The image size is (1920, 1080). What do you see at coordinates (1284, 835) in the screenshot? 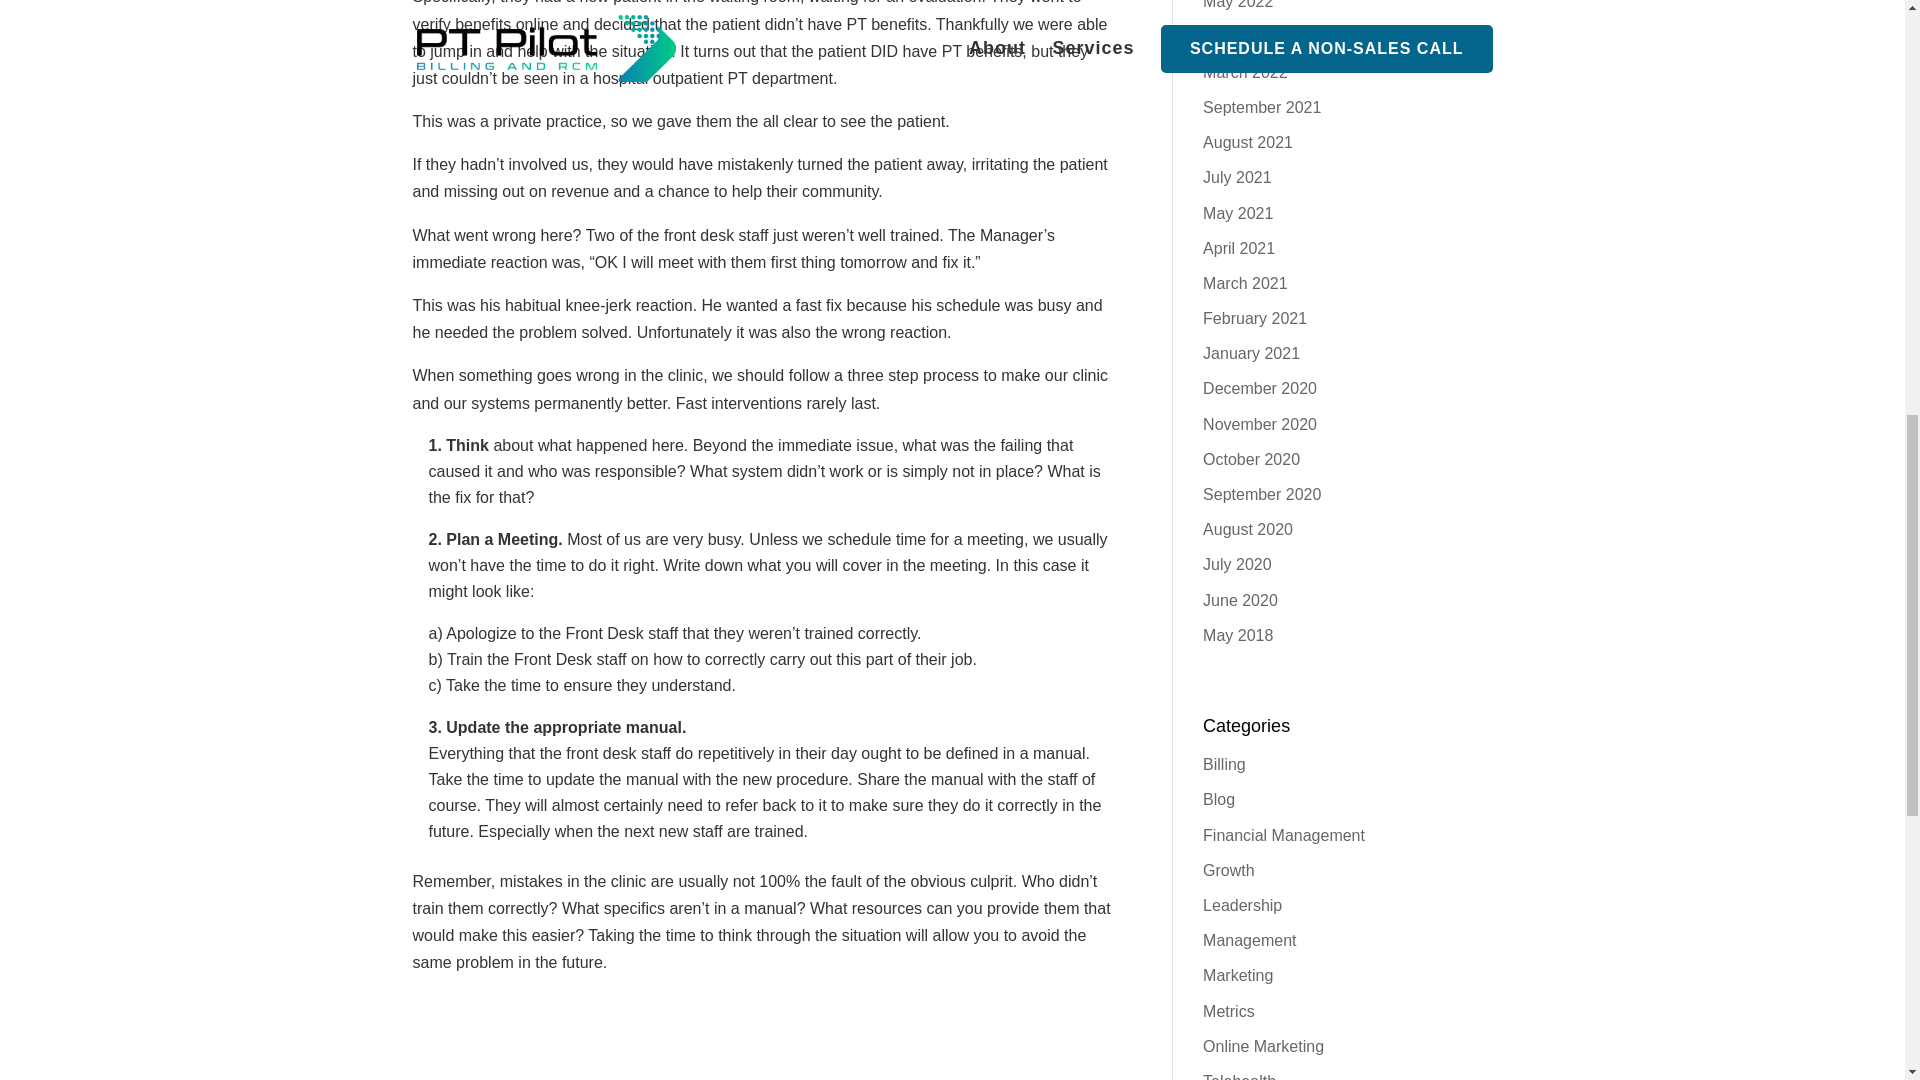
I see `Financial Management` at bounding box center [1284, 835].